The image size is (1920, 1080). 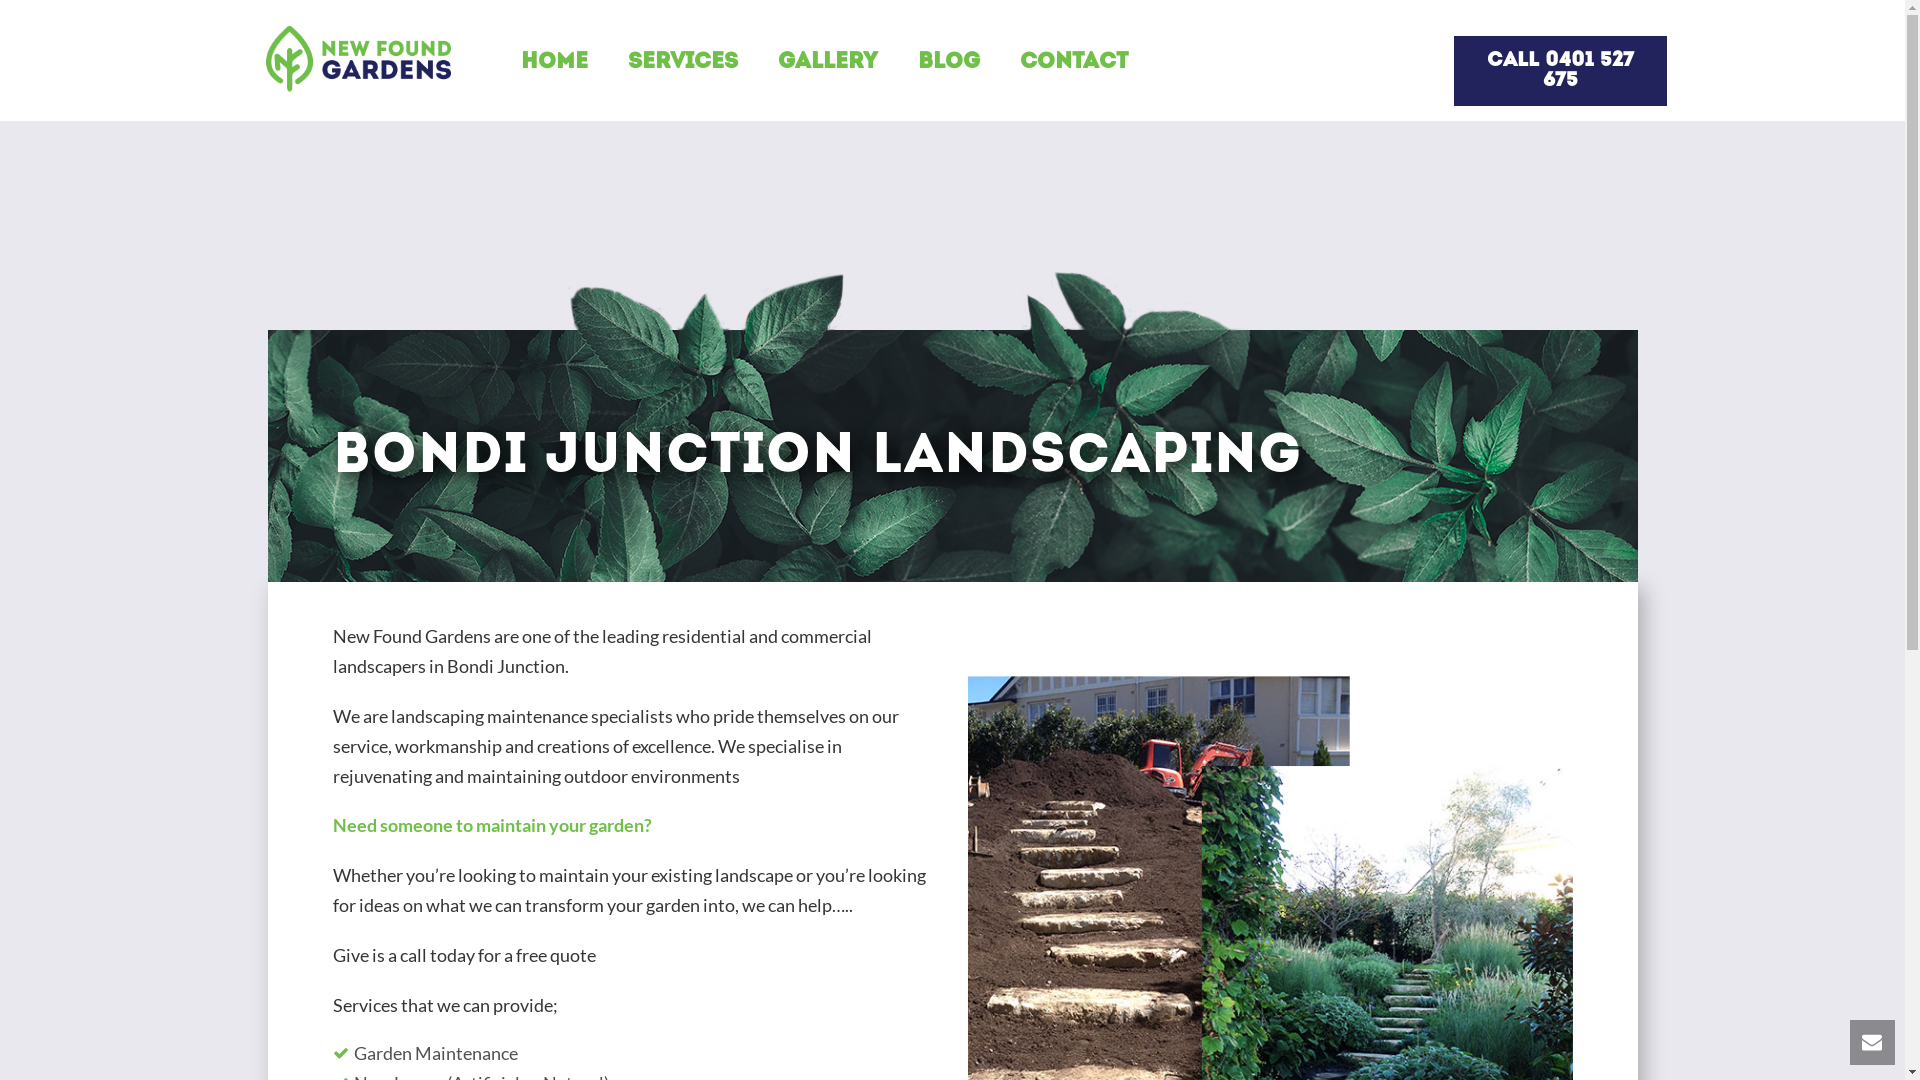 What do you see at coordinates (358, 59) in the screenshot?
I see `Quality Garden Building & Maintenance` at bounding box center [358, 59].